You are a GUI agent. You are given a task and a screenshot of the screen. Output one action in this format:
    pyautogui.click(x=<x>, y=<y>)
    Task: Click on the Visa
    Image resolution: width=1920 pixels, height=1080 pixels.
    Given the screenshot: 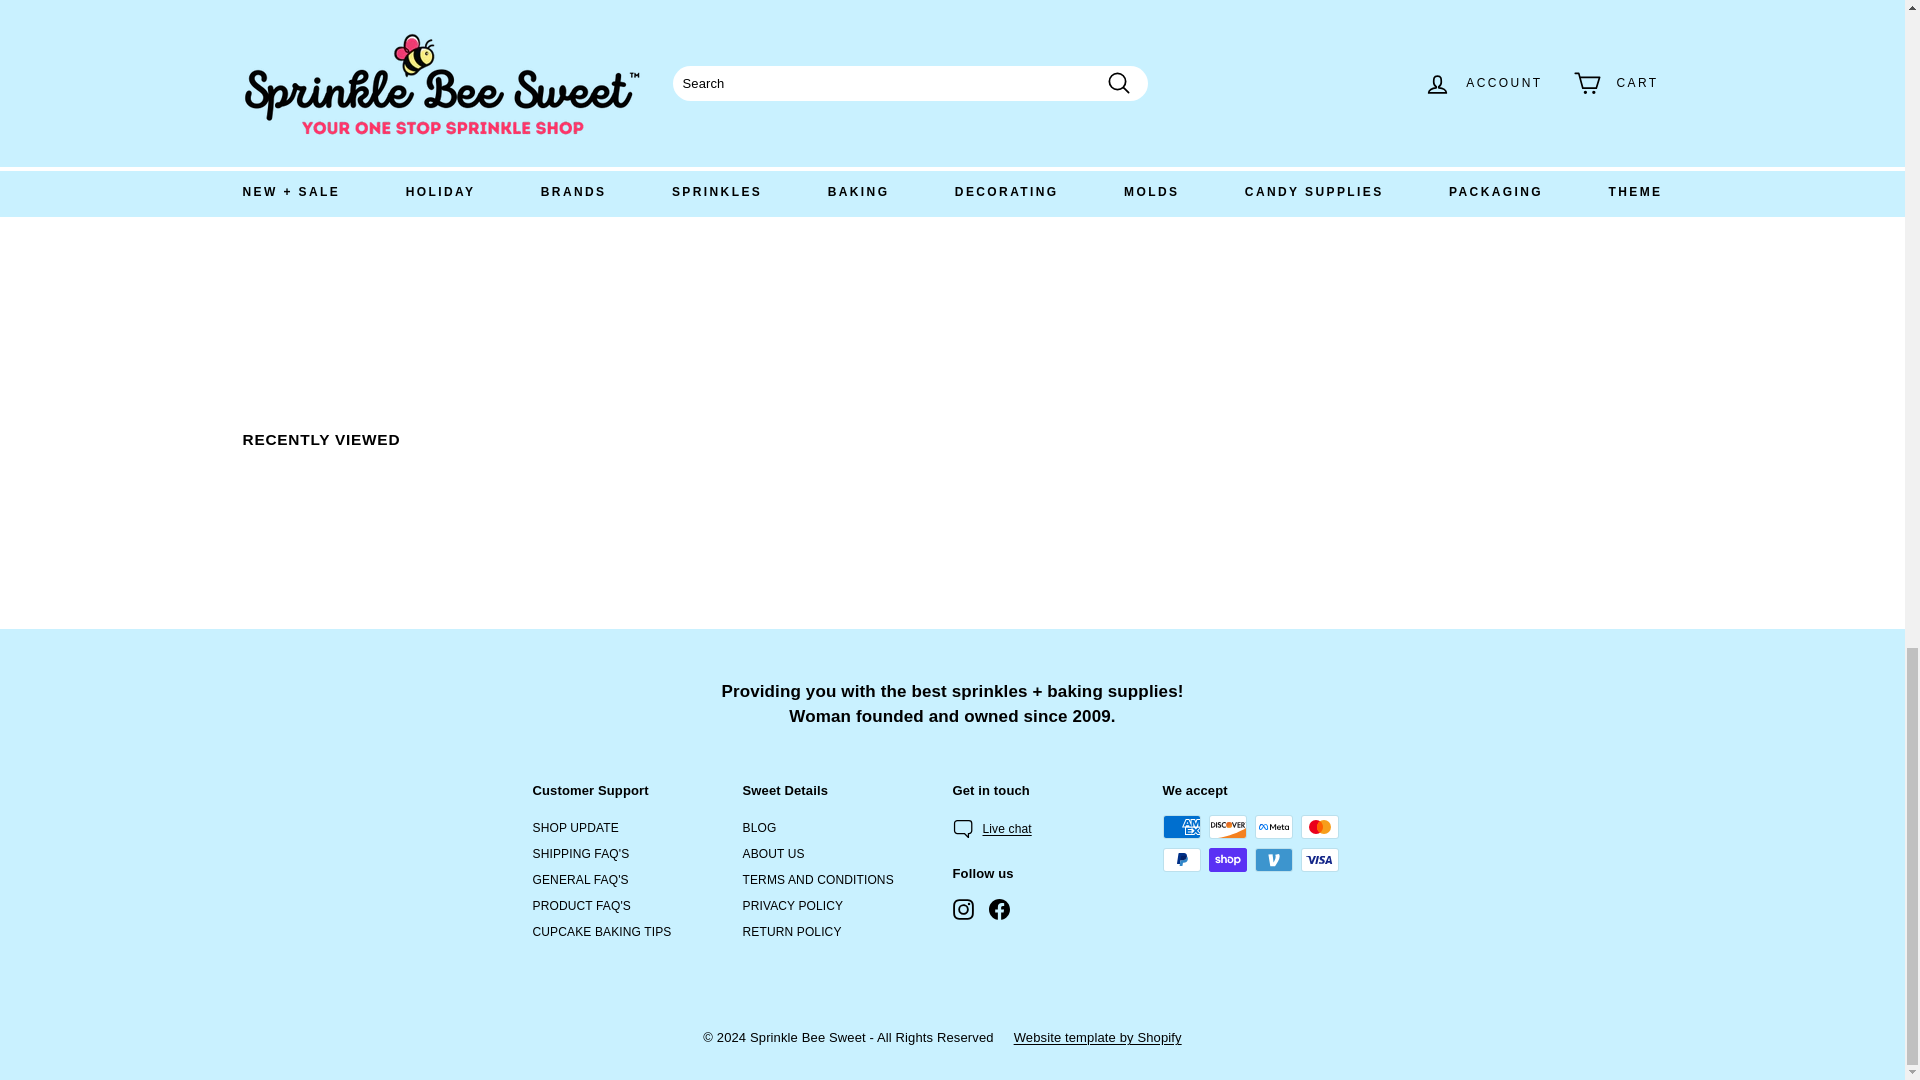 What is the action you would take?
    pyautogui.click(x=1318, y=859)
    